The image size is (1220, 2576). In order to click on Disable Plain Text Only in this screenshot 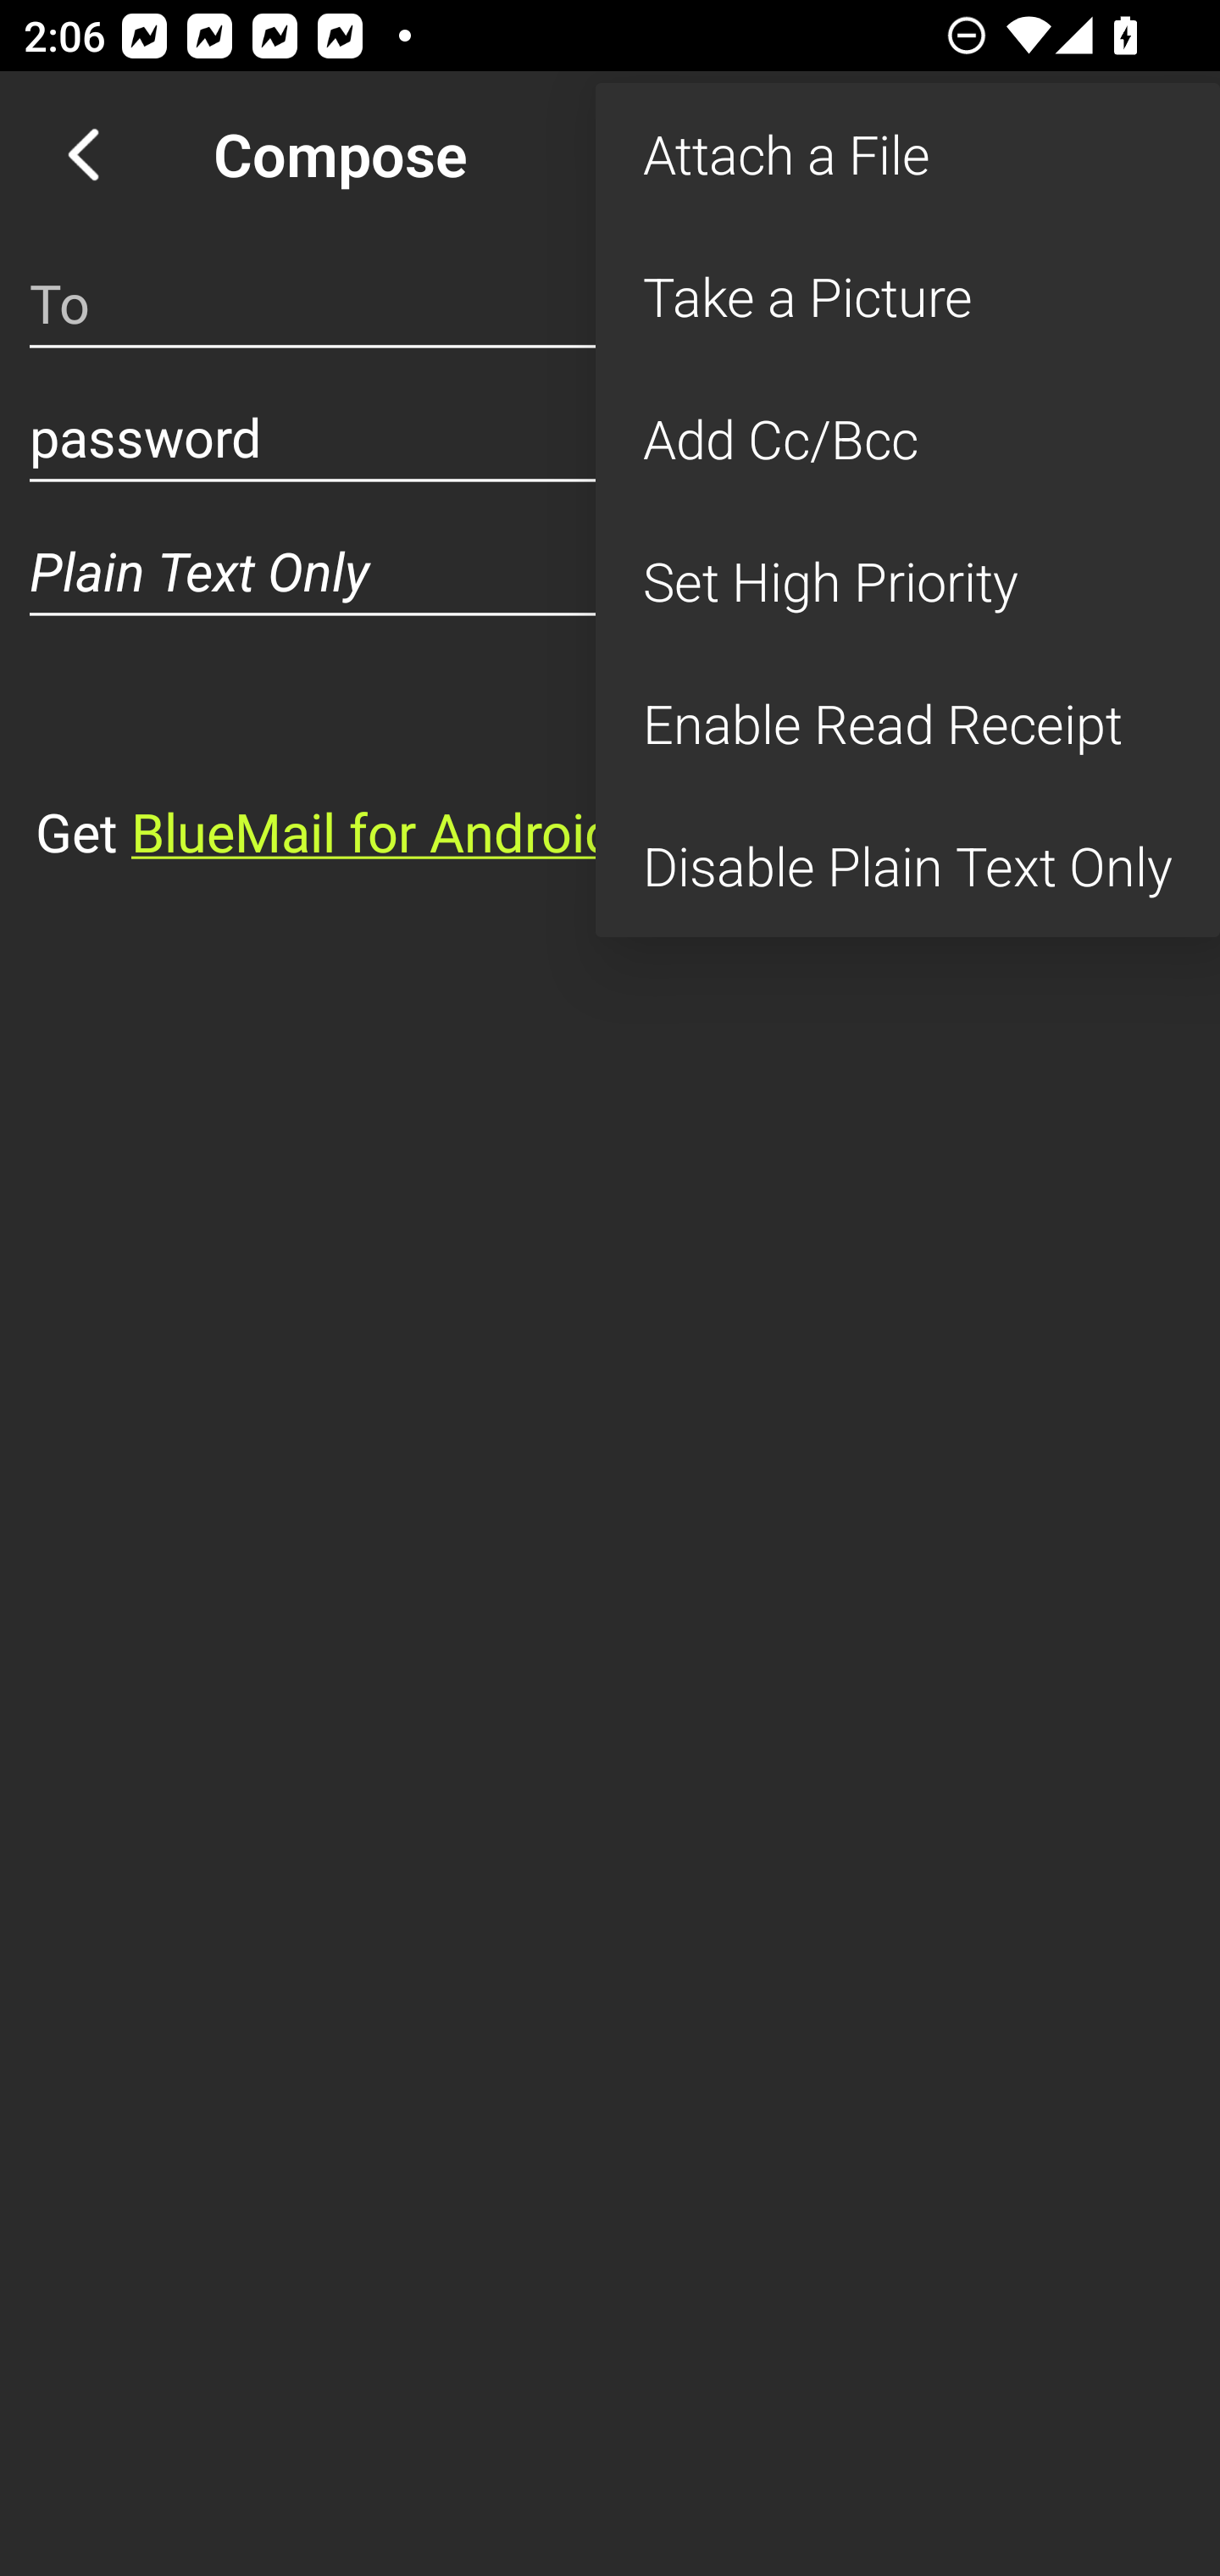, I will do `click(907, 866)`.